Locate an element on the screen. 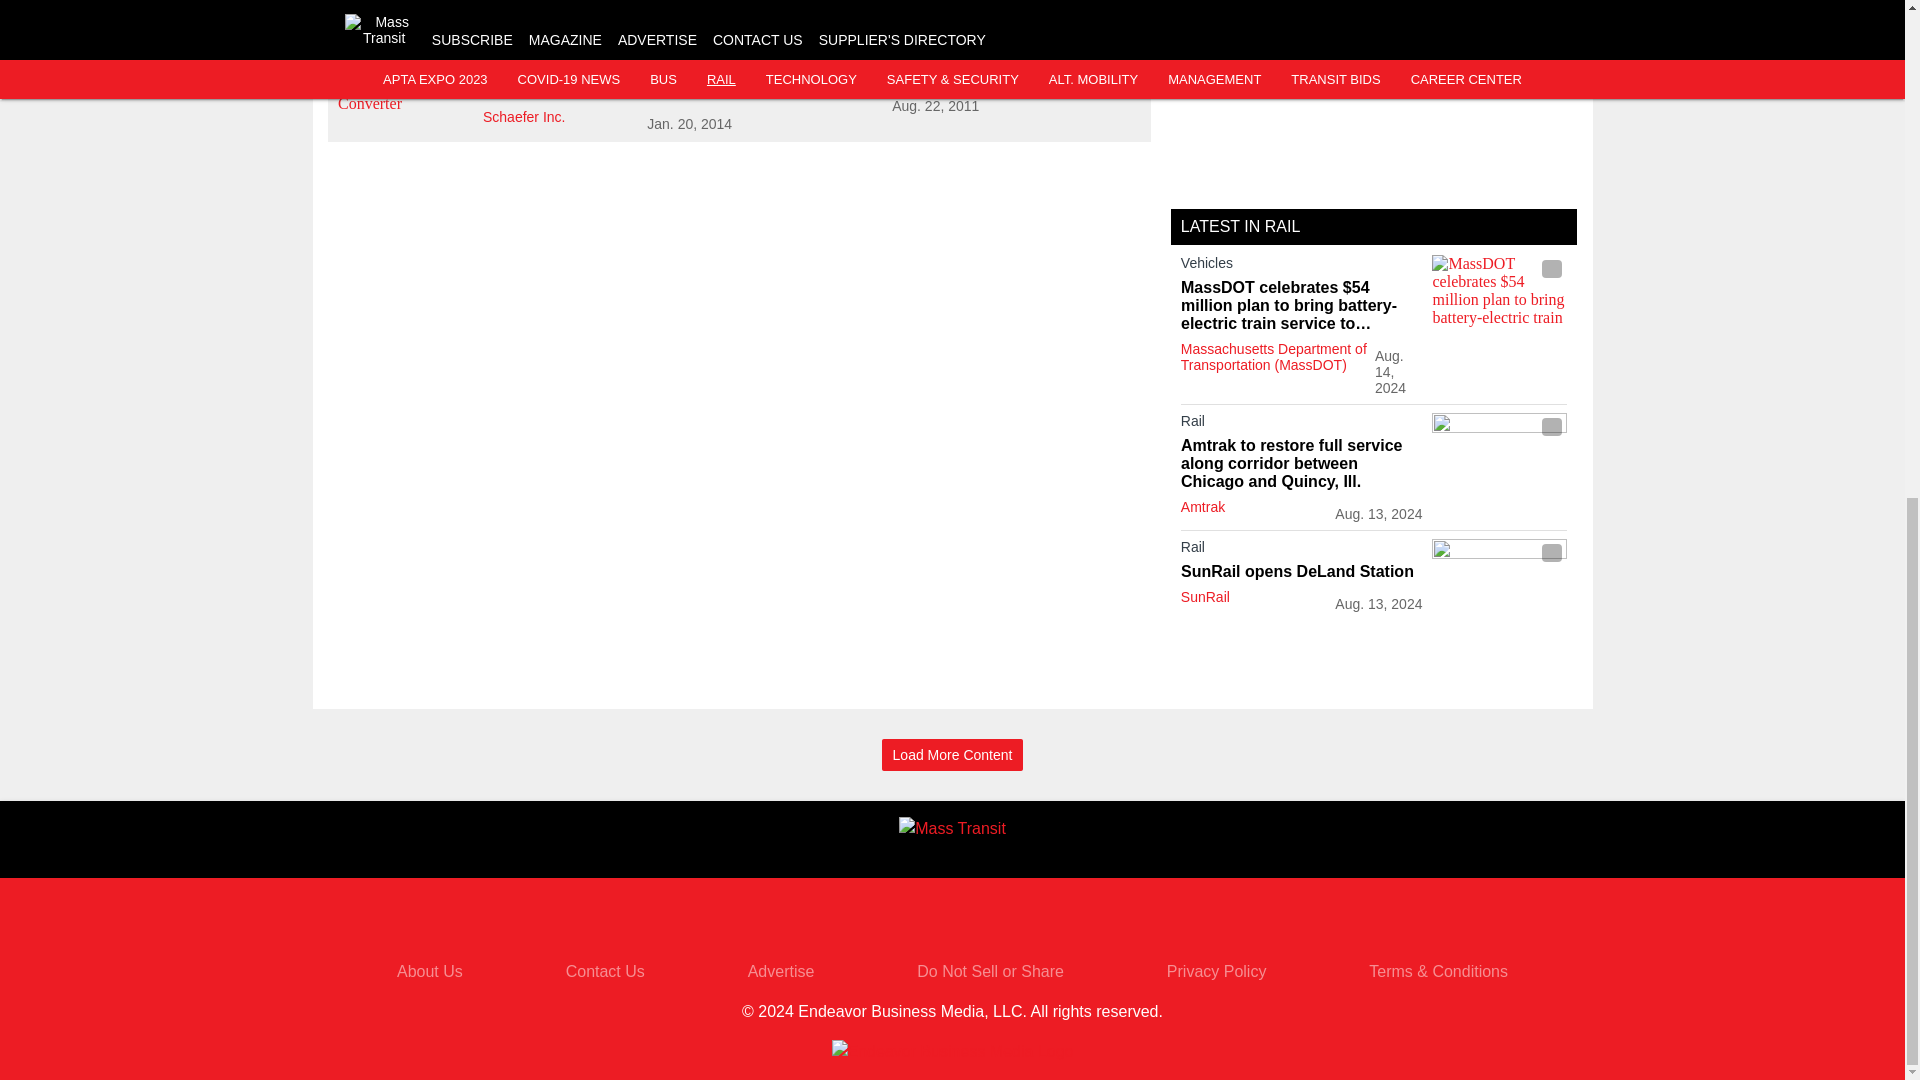 The width and height of the screenshot is (1920, 1080). Rail is located at coordinates (1016, 52).